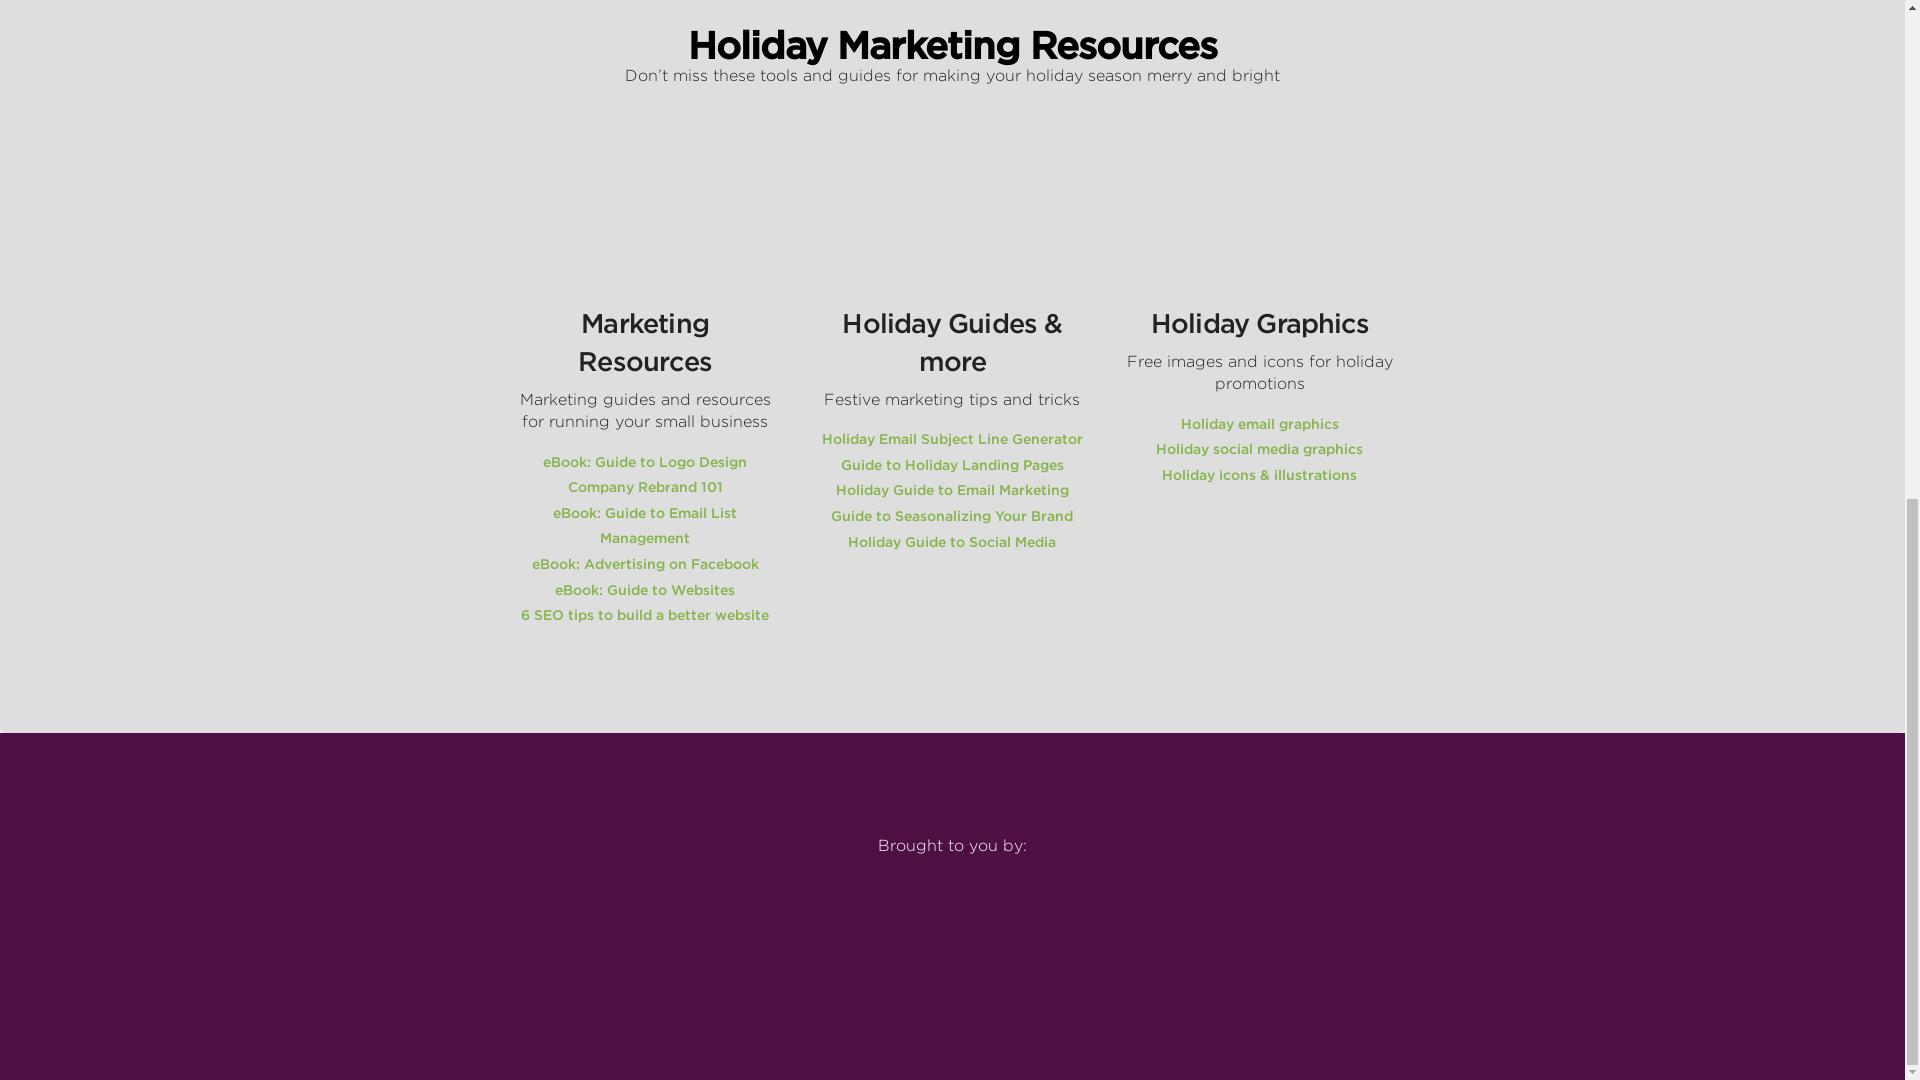 Image resolution: width=1920 pixels, height=1080 pixels. I want to click on eBook: Guide to Email List Management, so click(644, 526).